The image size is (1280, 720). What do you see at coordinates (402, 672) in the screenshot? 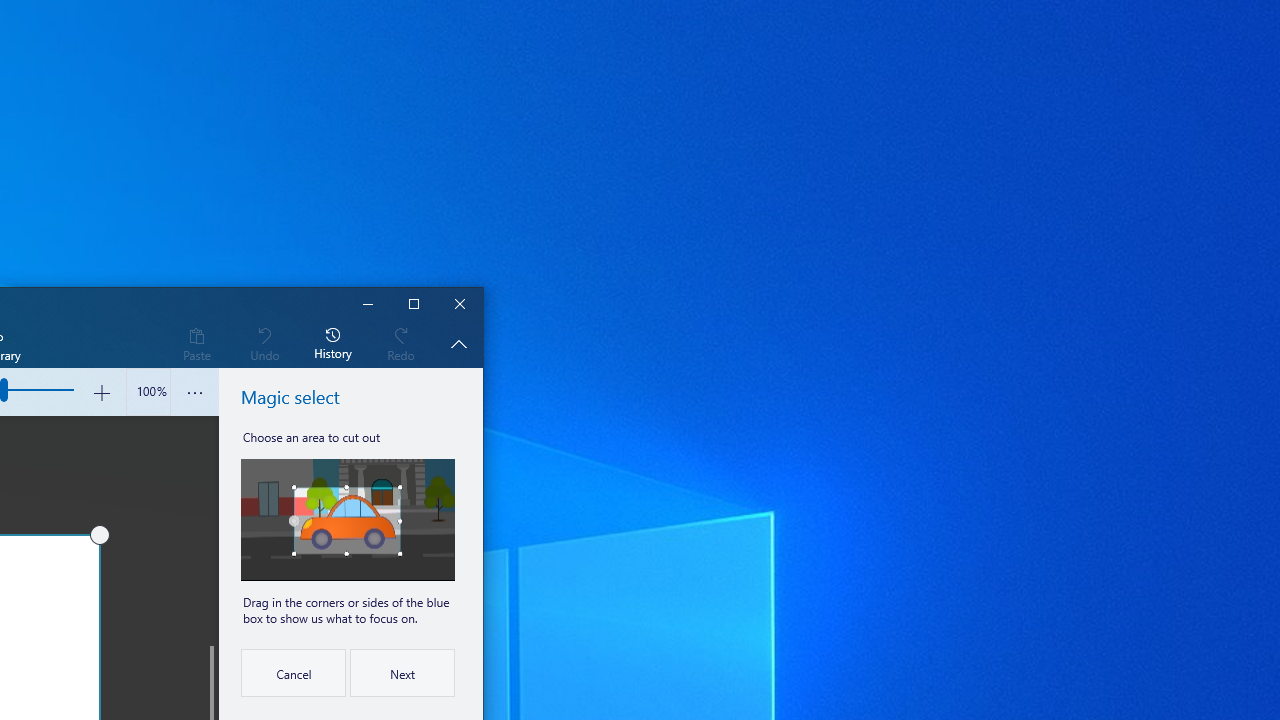
I see `Next` at bounding box center [402, 672].